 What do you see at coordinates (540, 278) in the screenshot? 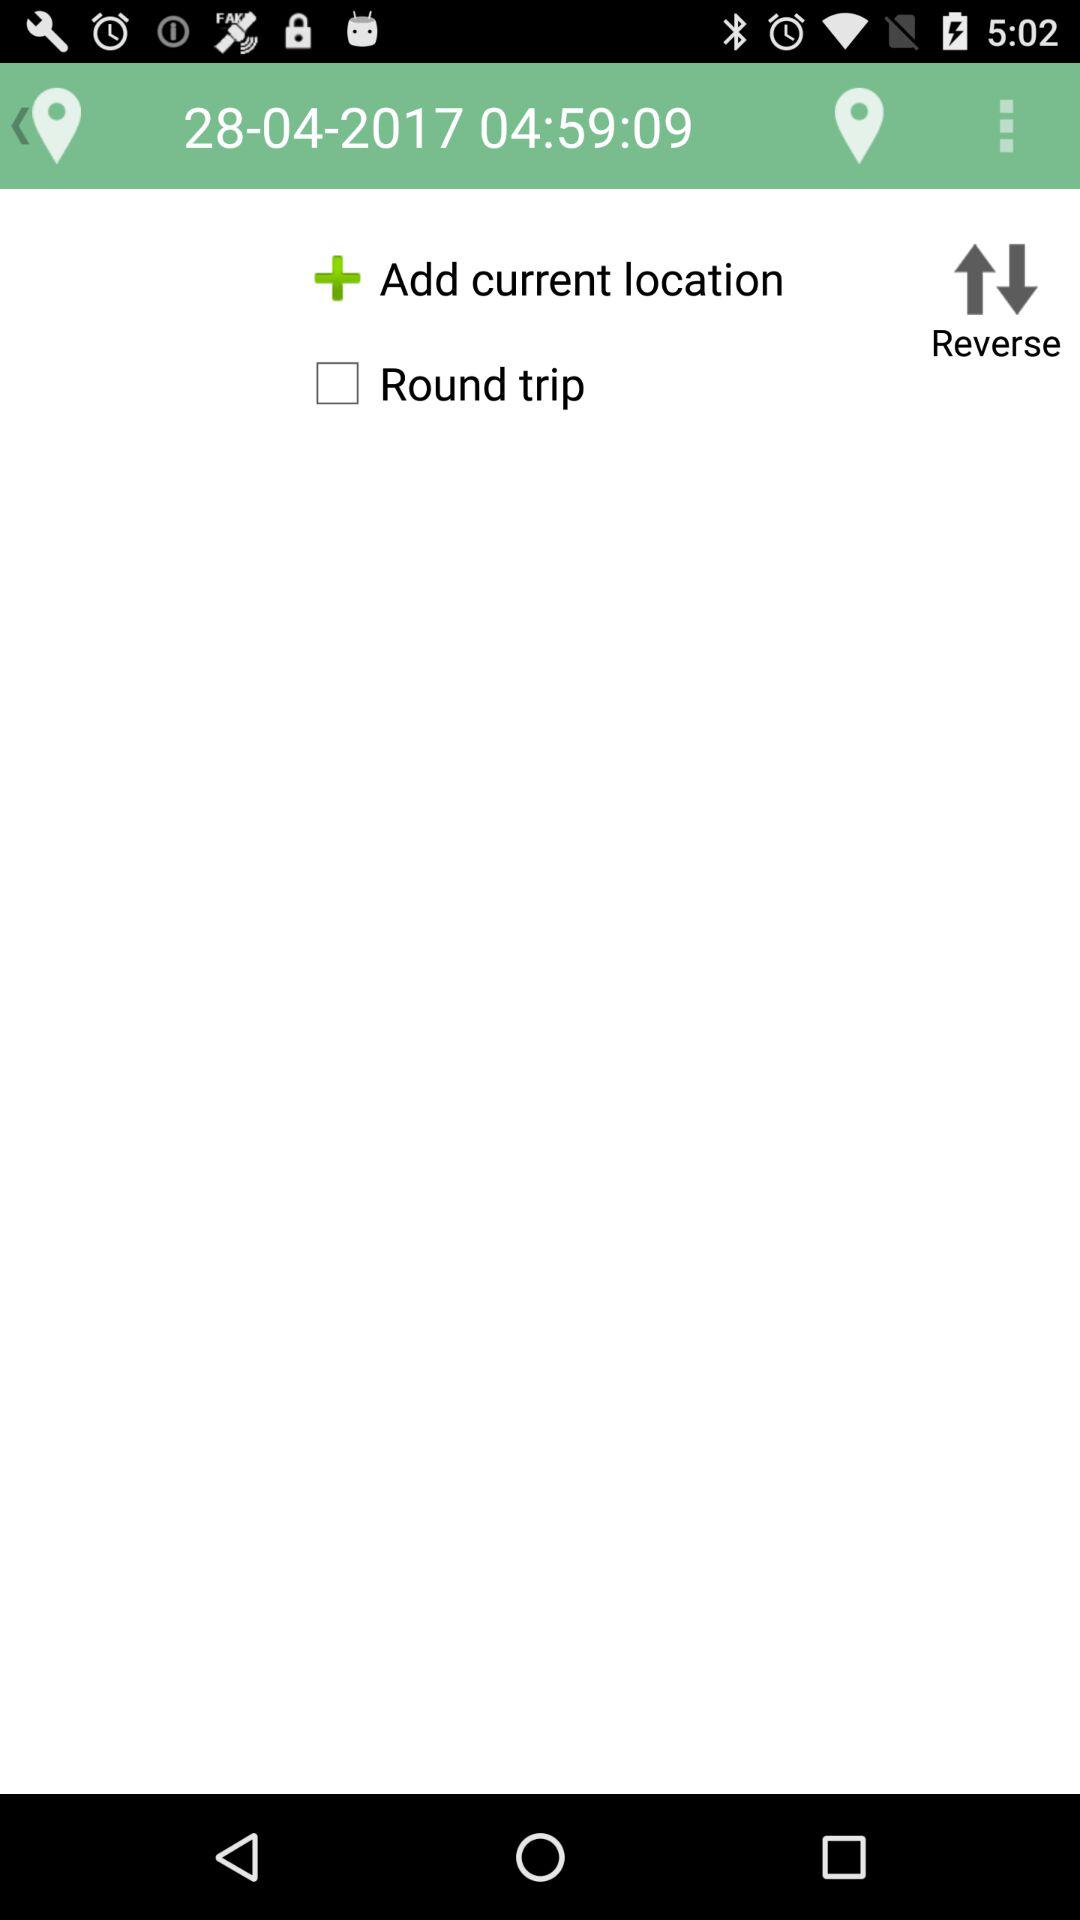
I see `turn off icon to the left of the reverse item` at bounding box center [540, 278].